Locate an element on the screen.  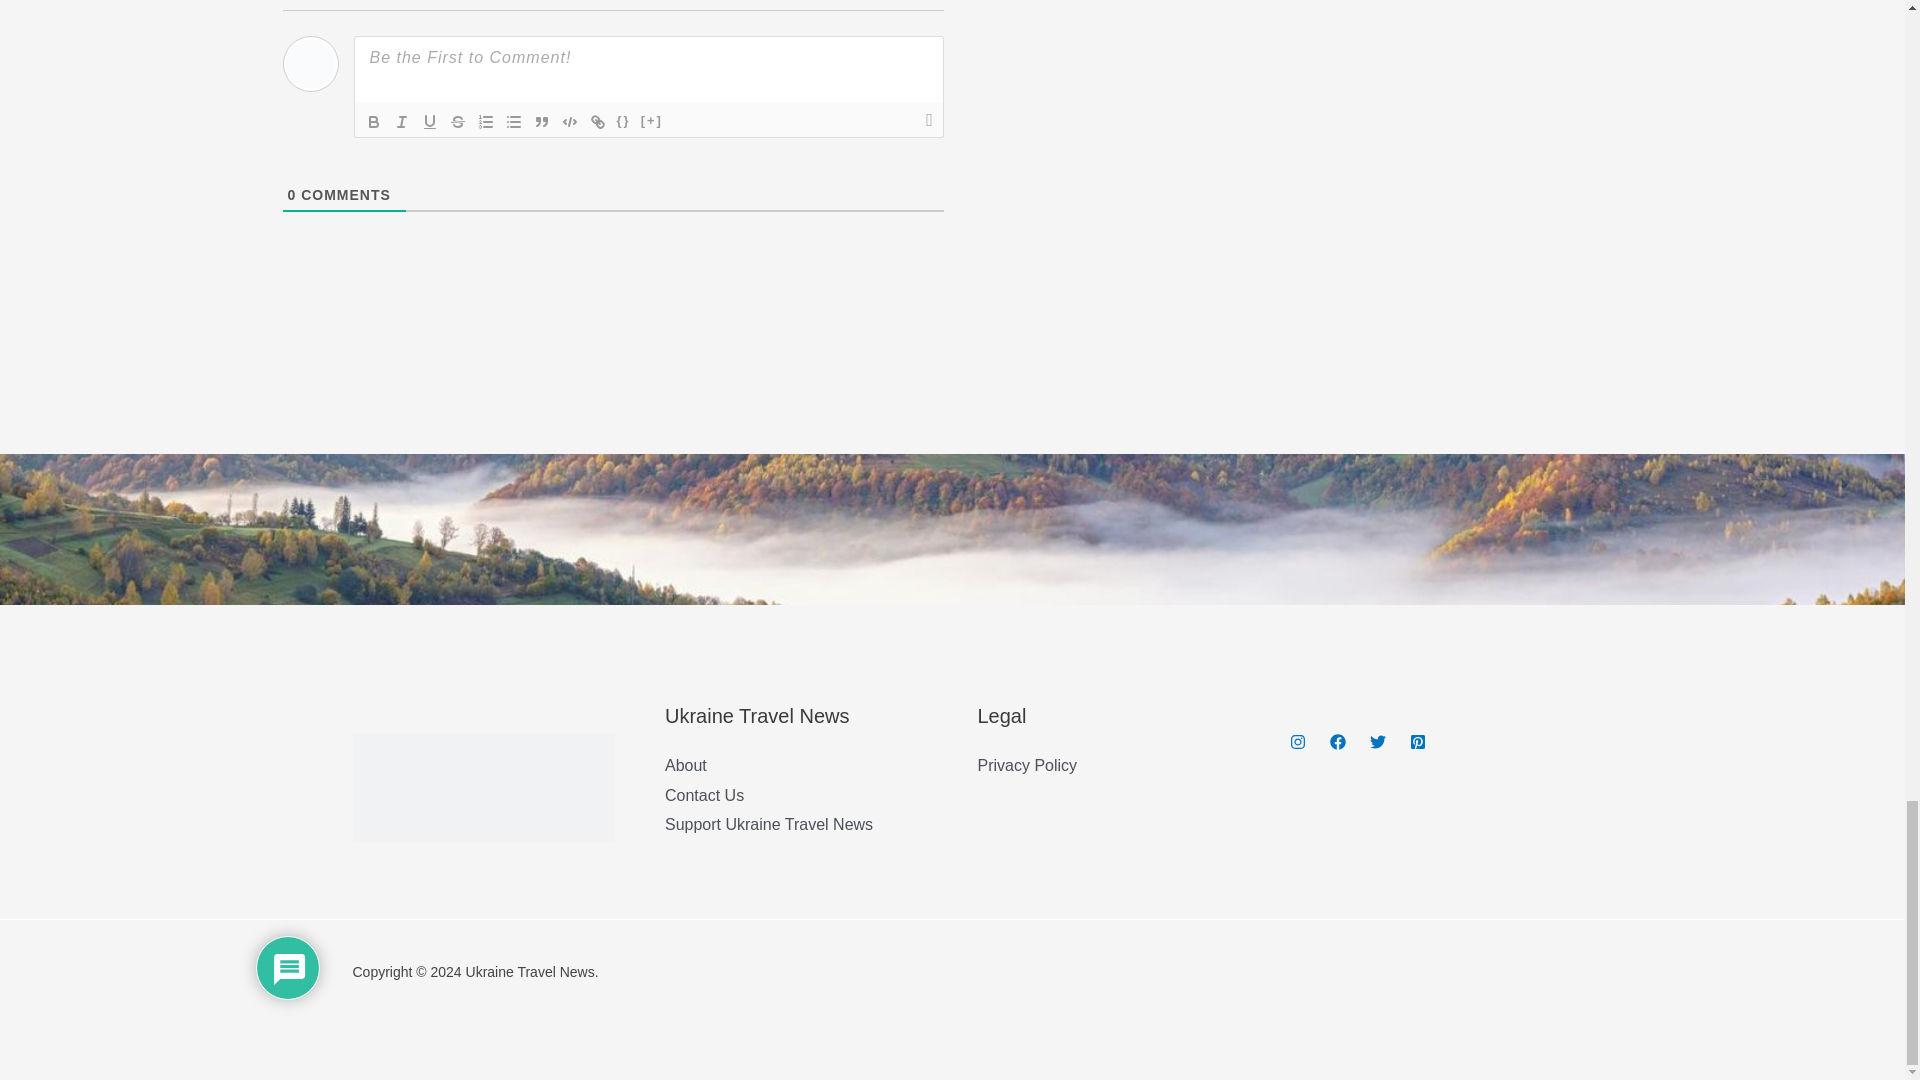
Code Block is located at coordinates (570, 122).